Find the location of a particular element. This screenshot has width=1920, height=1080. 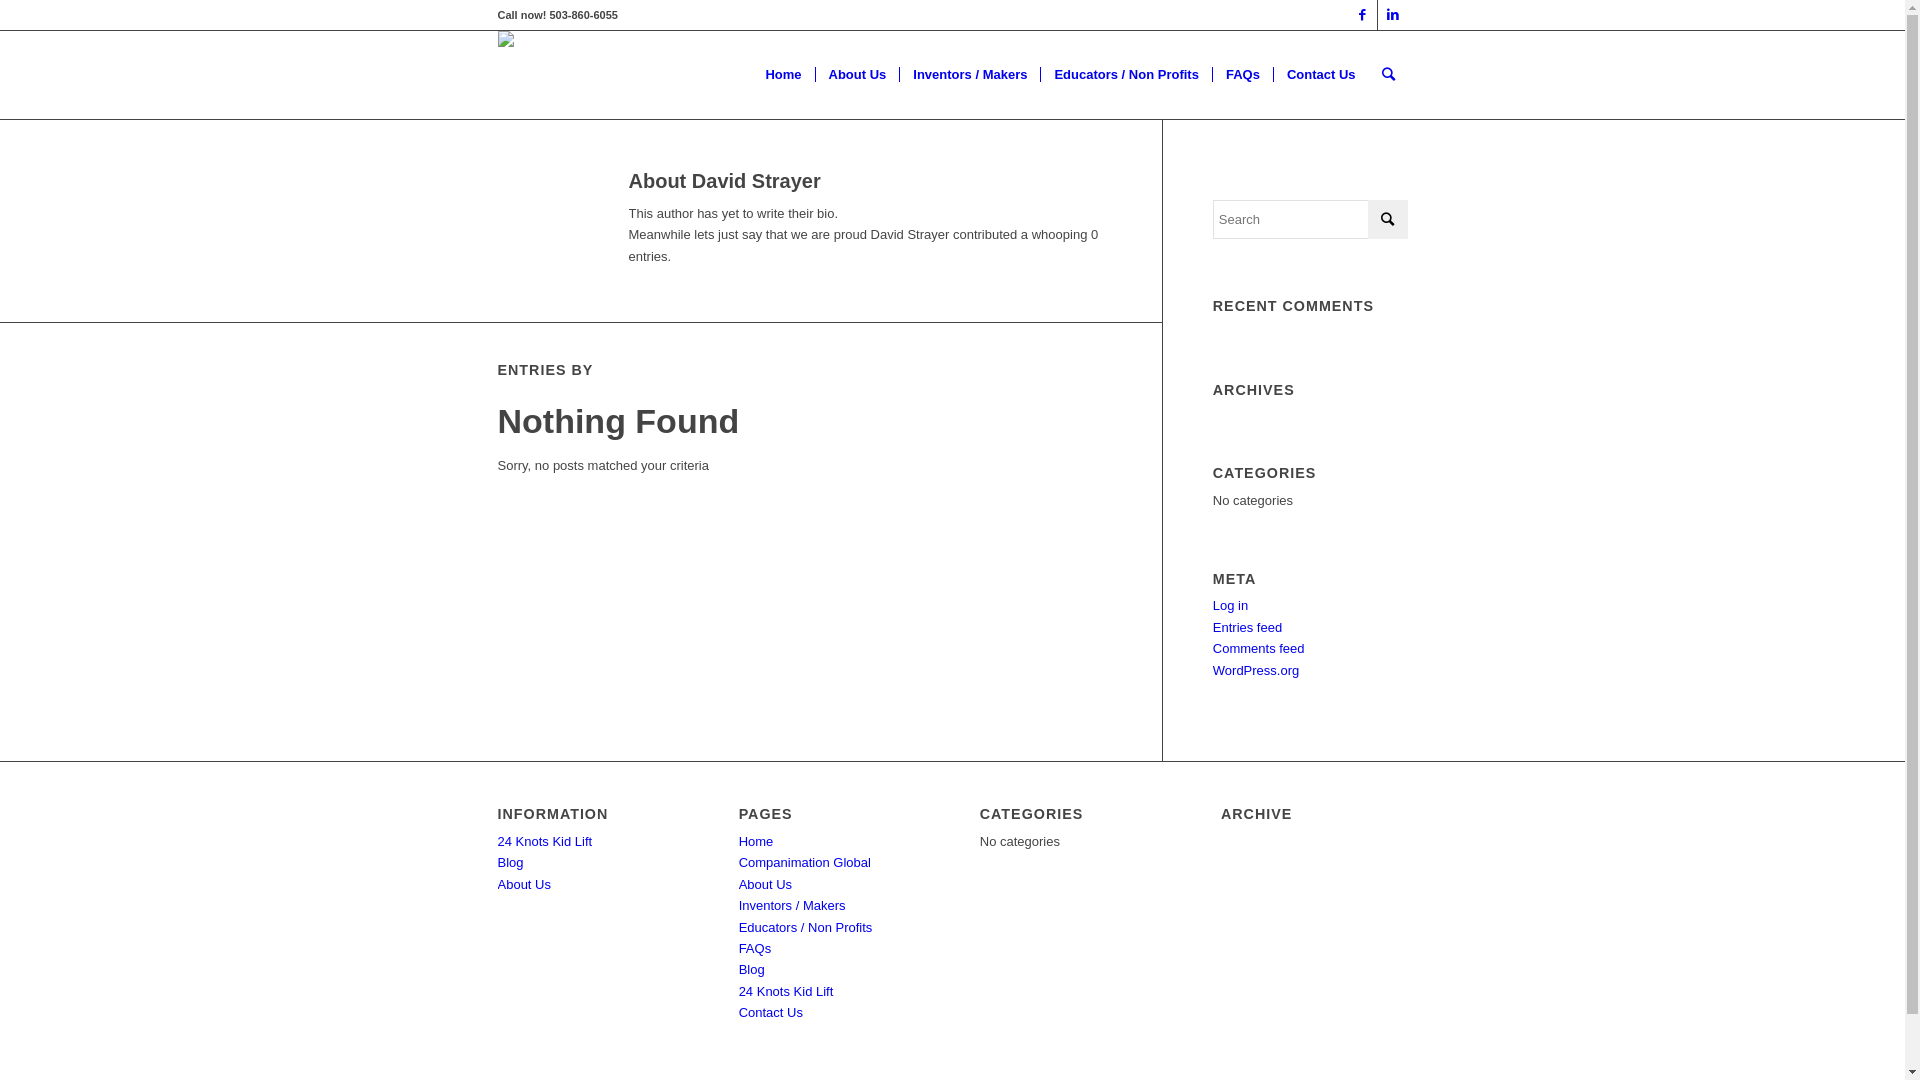

Home is located at coordinates (783, 75).